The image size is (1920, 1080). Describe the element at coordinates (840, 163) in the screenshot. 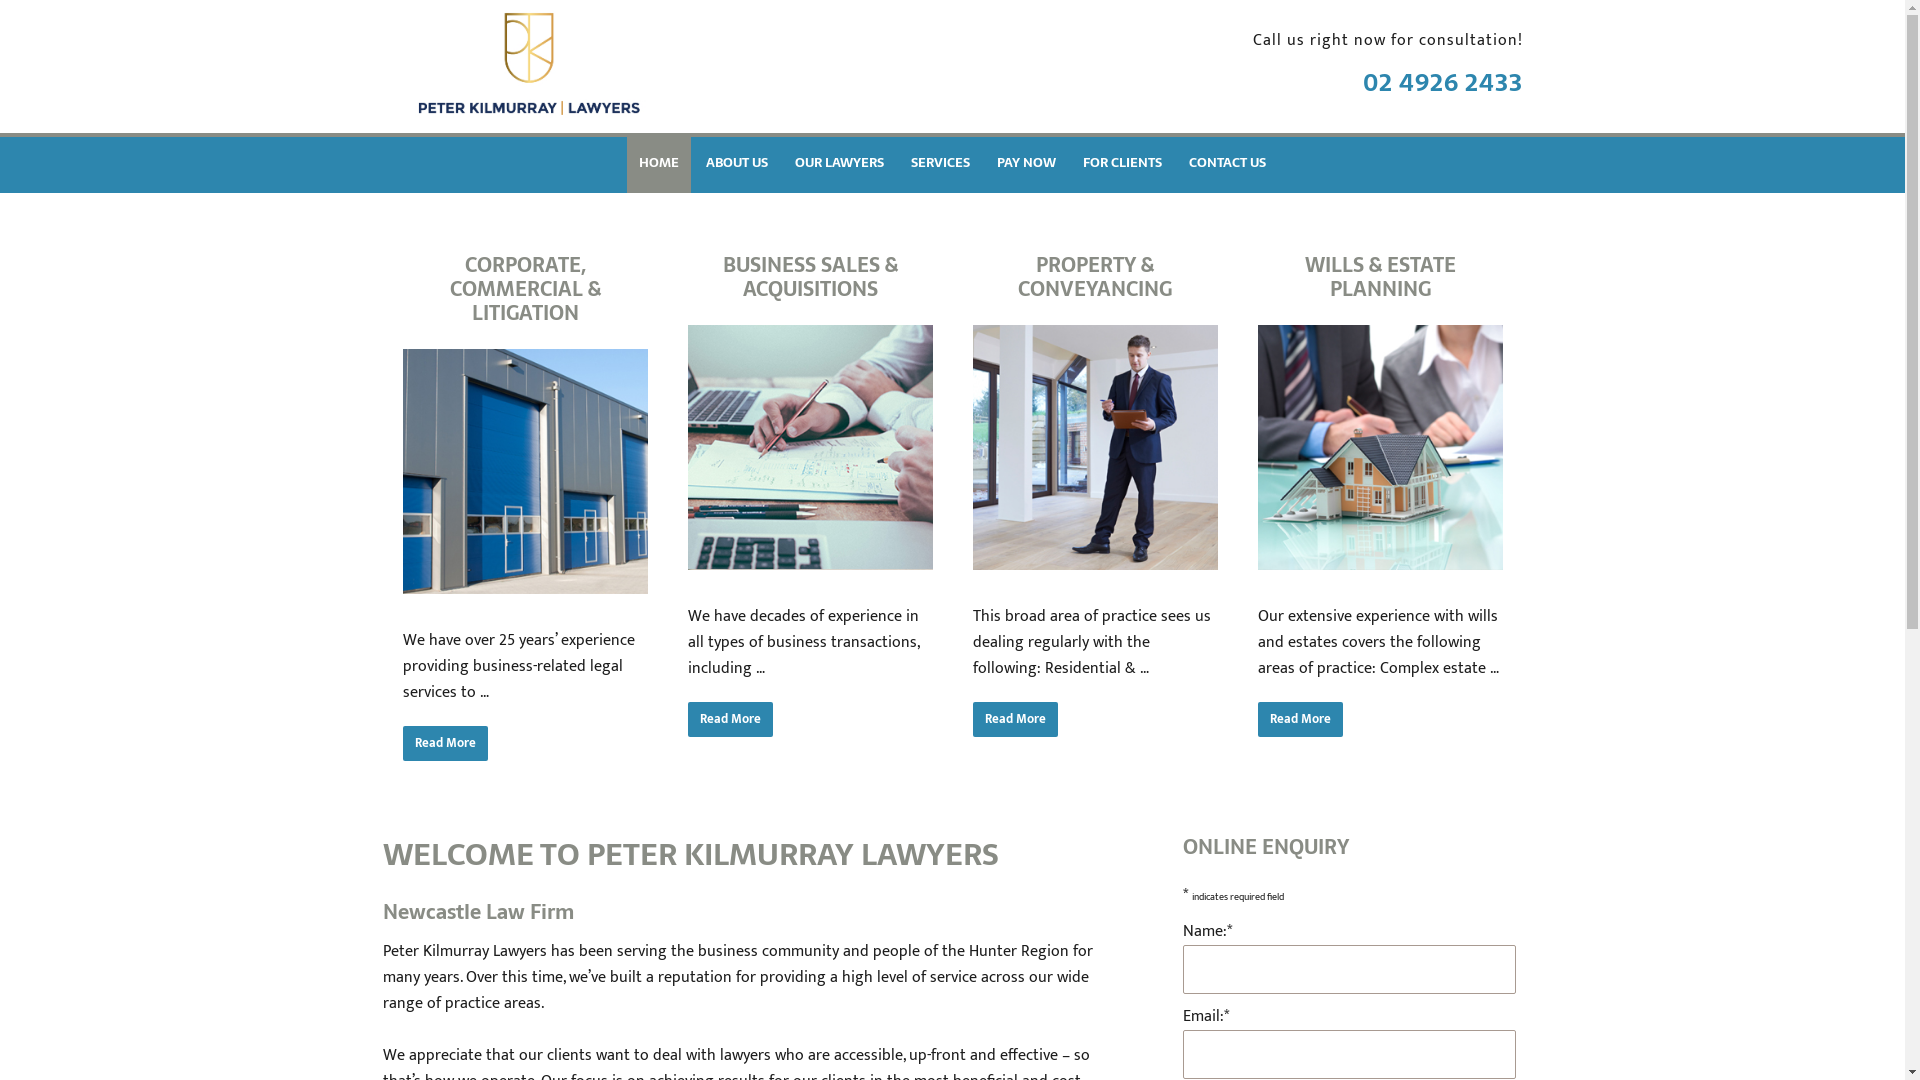

I see `OUR LAWYERS` at that location.